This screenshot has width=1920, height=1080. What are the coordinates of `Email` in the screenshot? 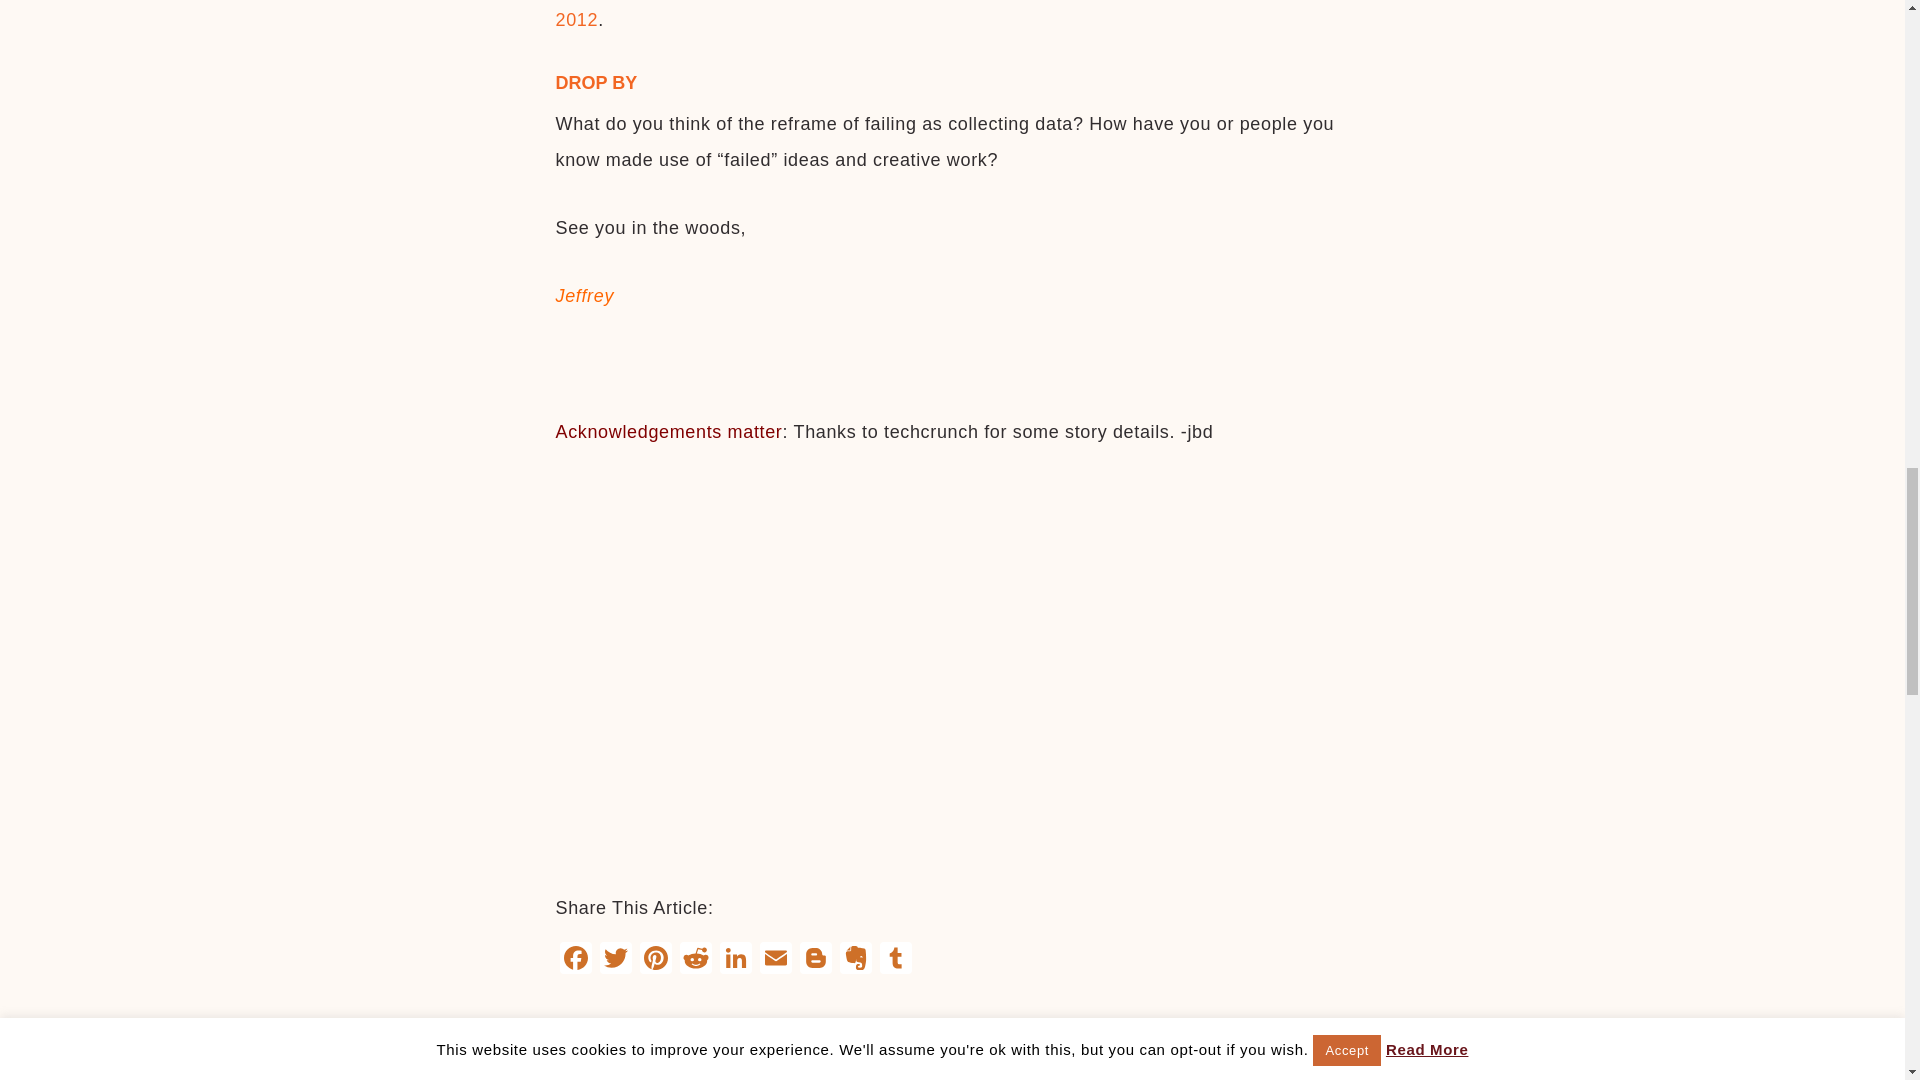 It's located at (776, 960).